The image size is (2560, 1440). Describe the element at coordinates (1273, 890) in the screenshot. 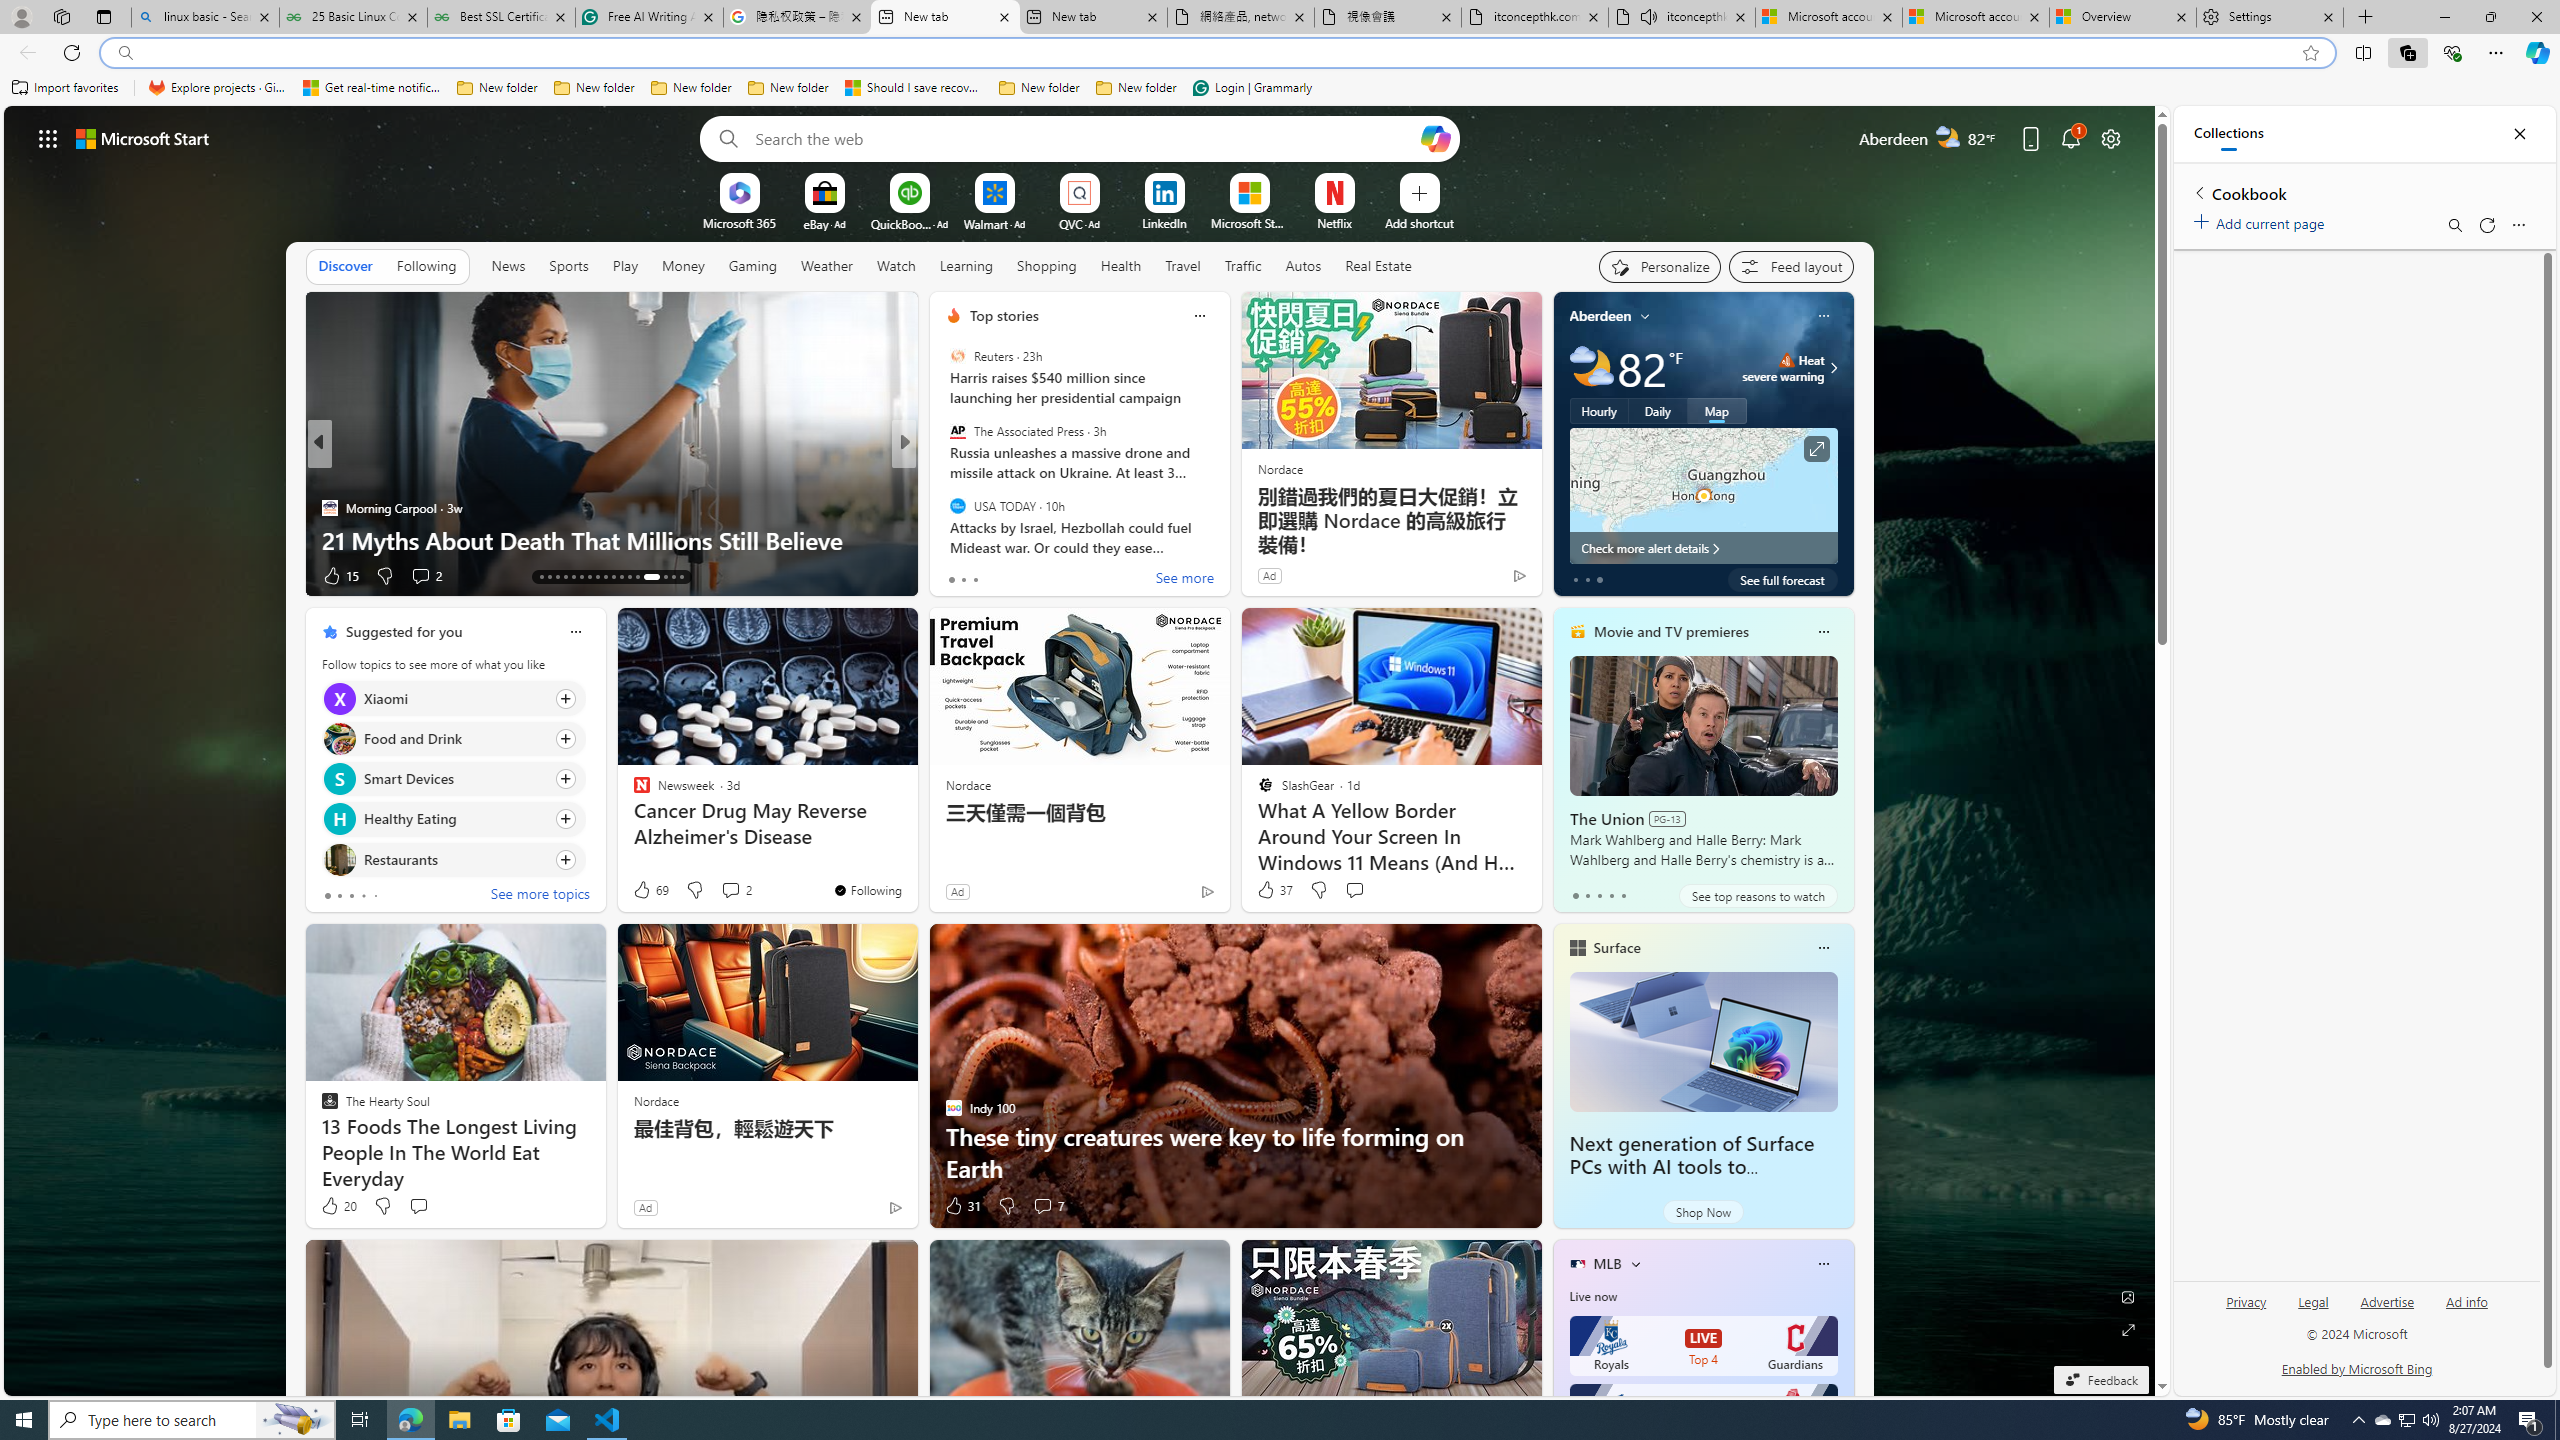

I see `37 Like` at that location.